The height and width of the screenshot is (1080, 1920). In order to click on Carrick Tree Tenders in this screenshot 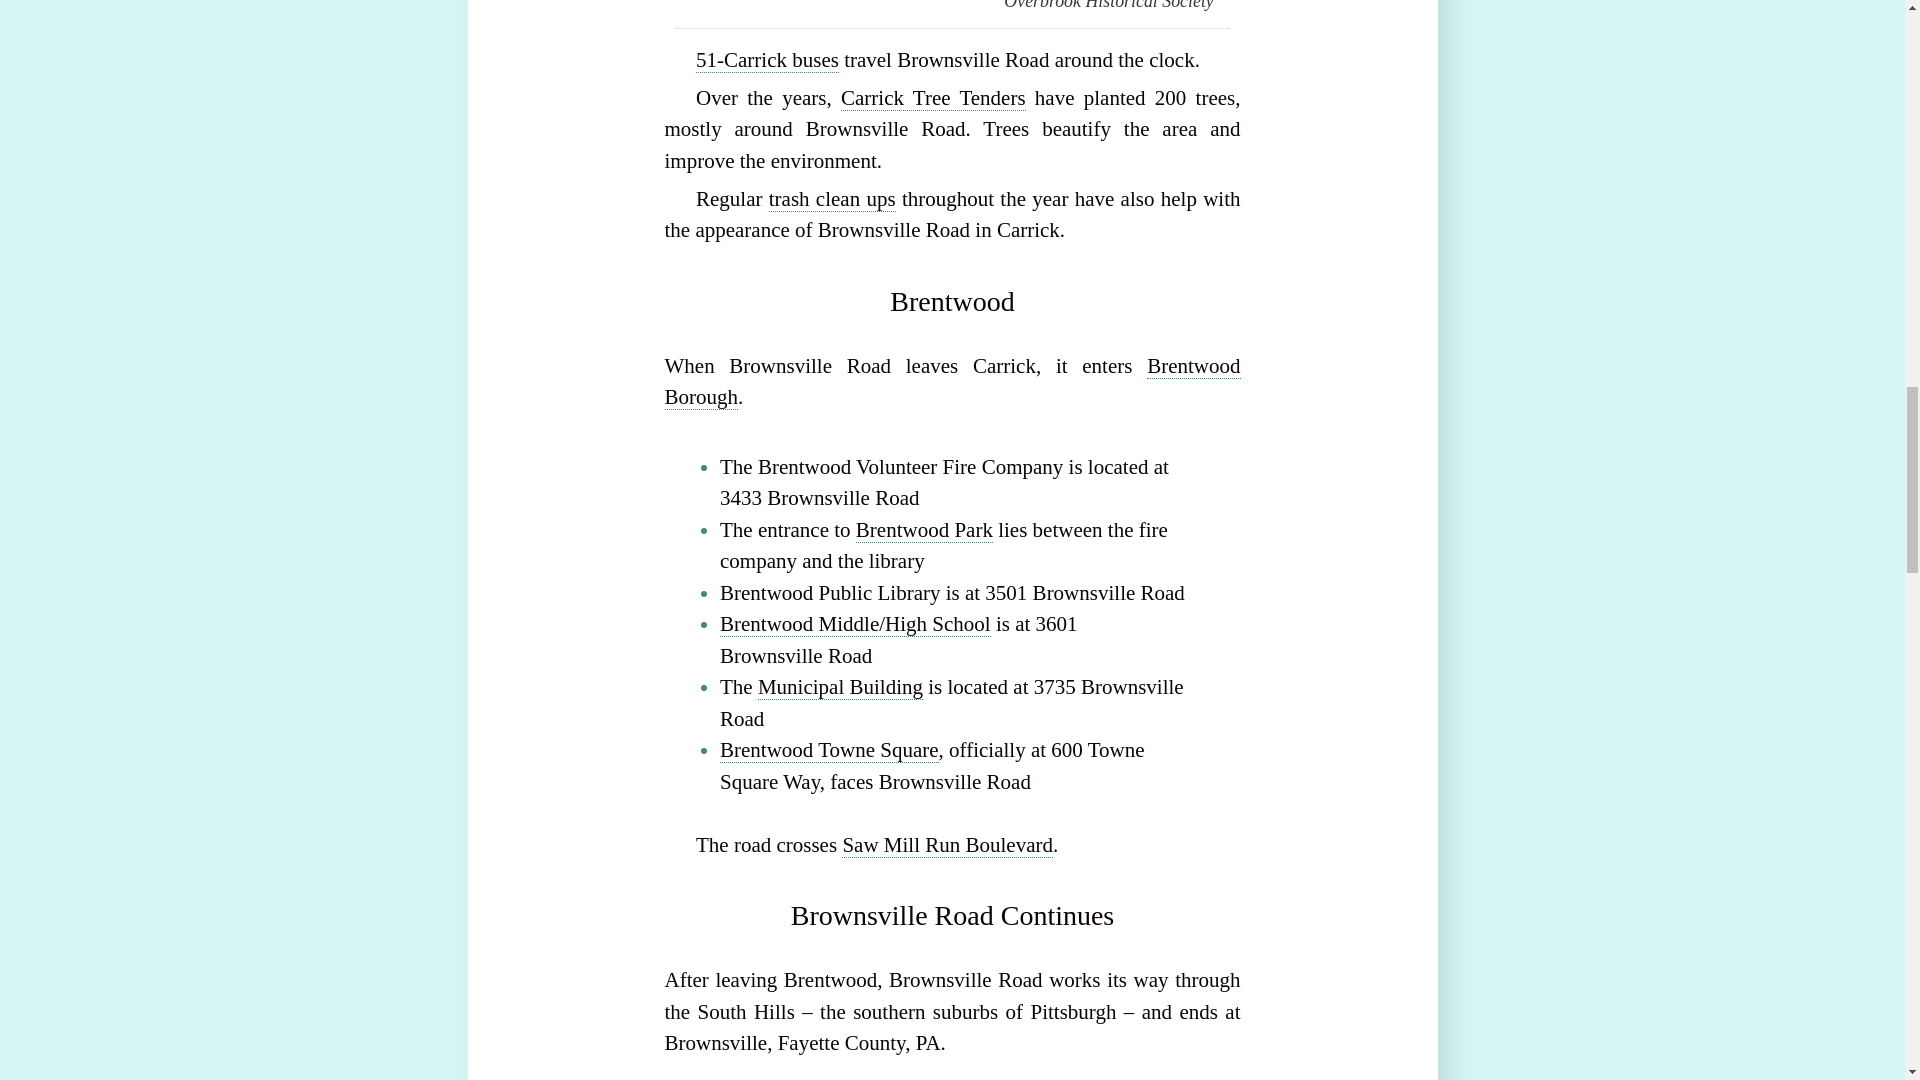, I will do `click(932, 98)`.